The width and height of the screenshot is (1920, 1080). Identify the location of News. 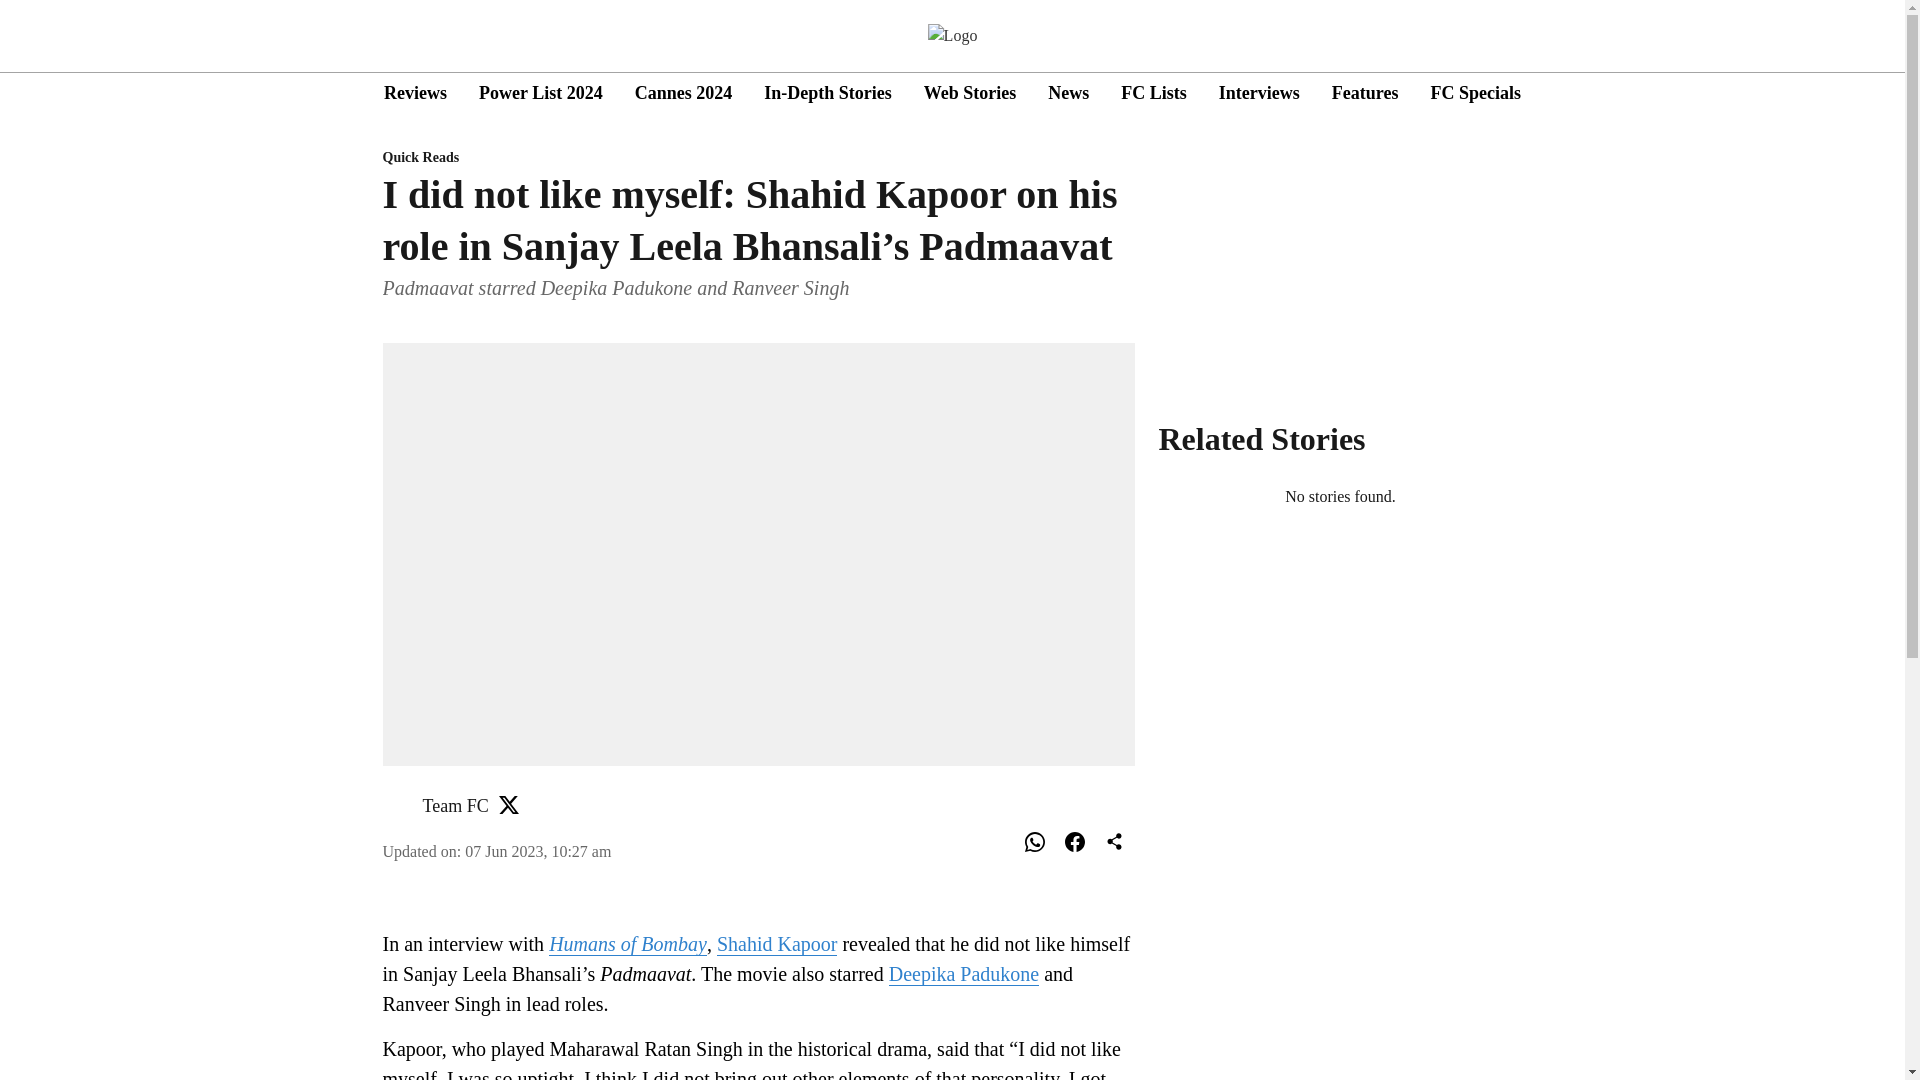
(1068, 92).